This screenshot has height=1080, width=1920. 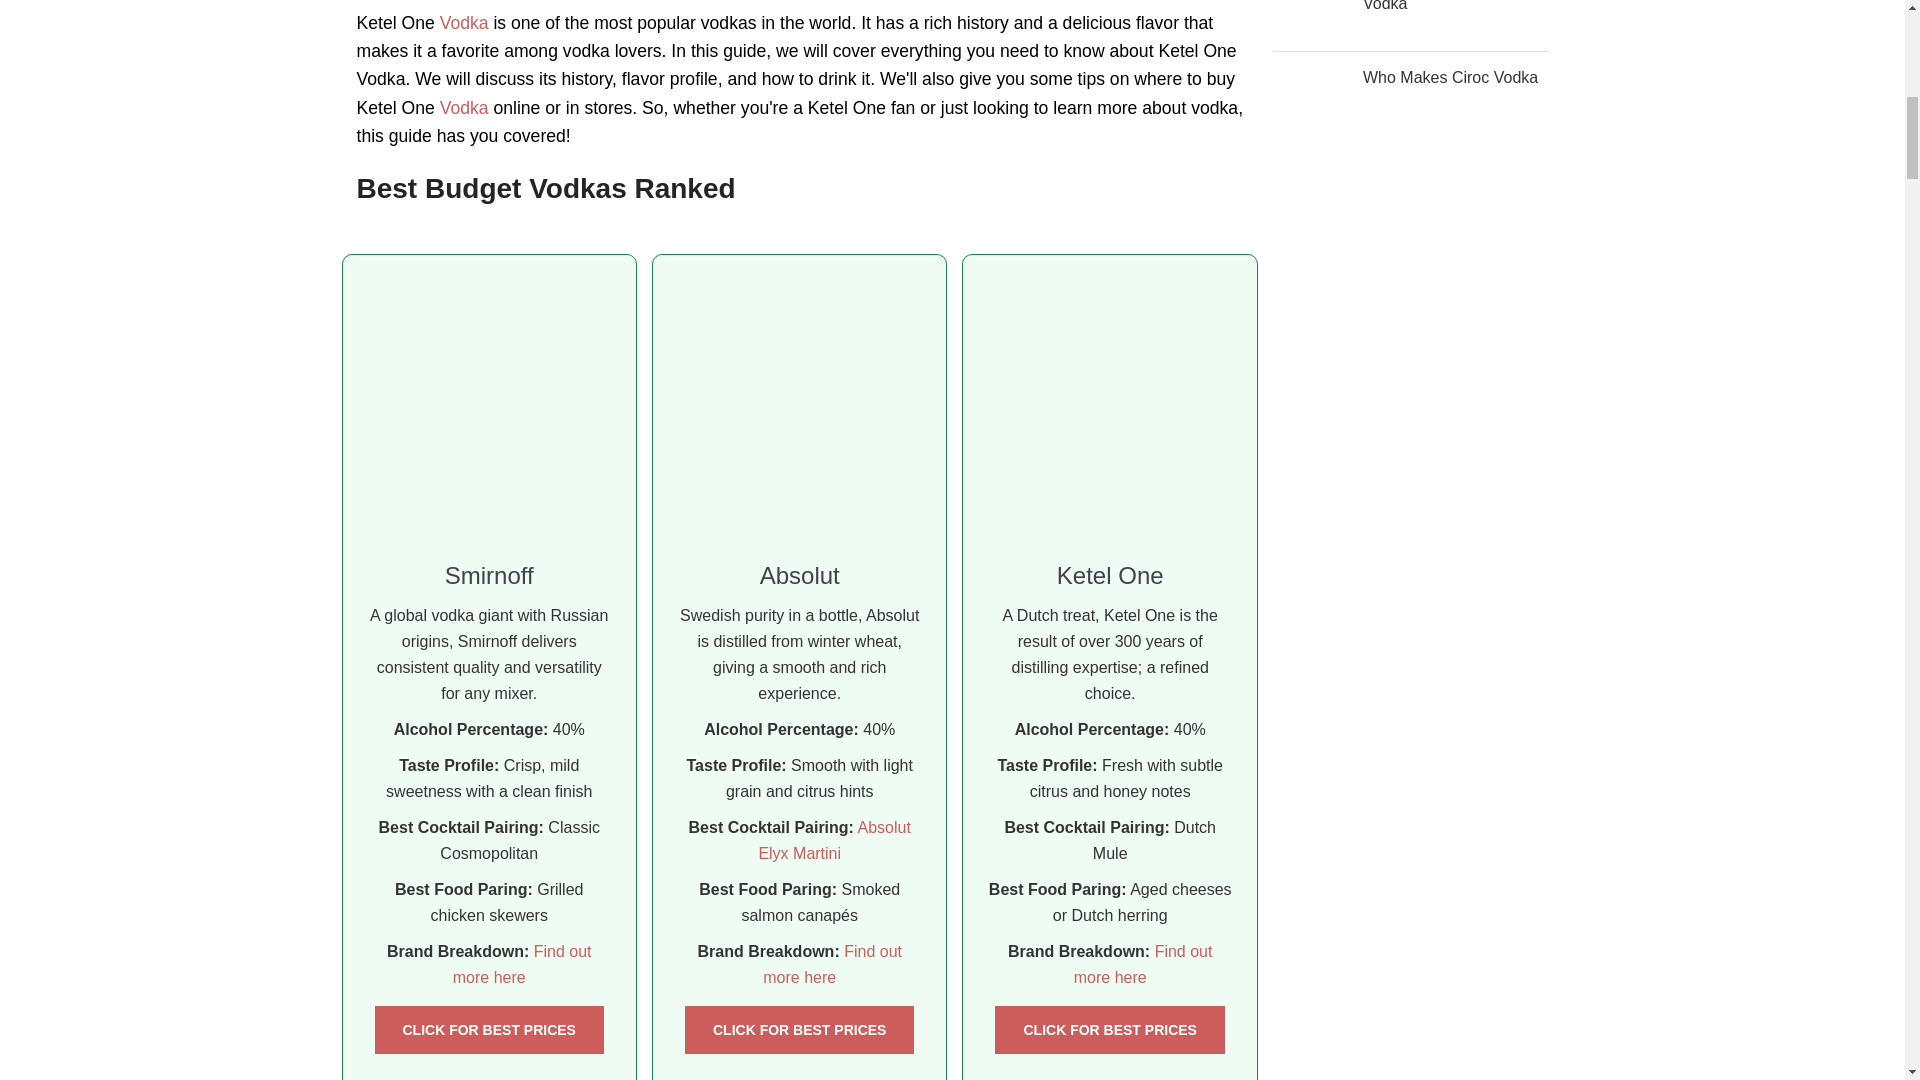 What do you see at coordinates (832, 964) in the screenshot?
I see `Find out more here` at bounding box center [832, 964].